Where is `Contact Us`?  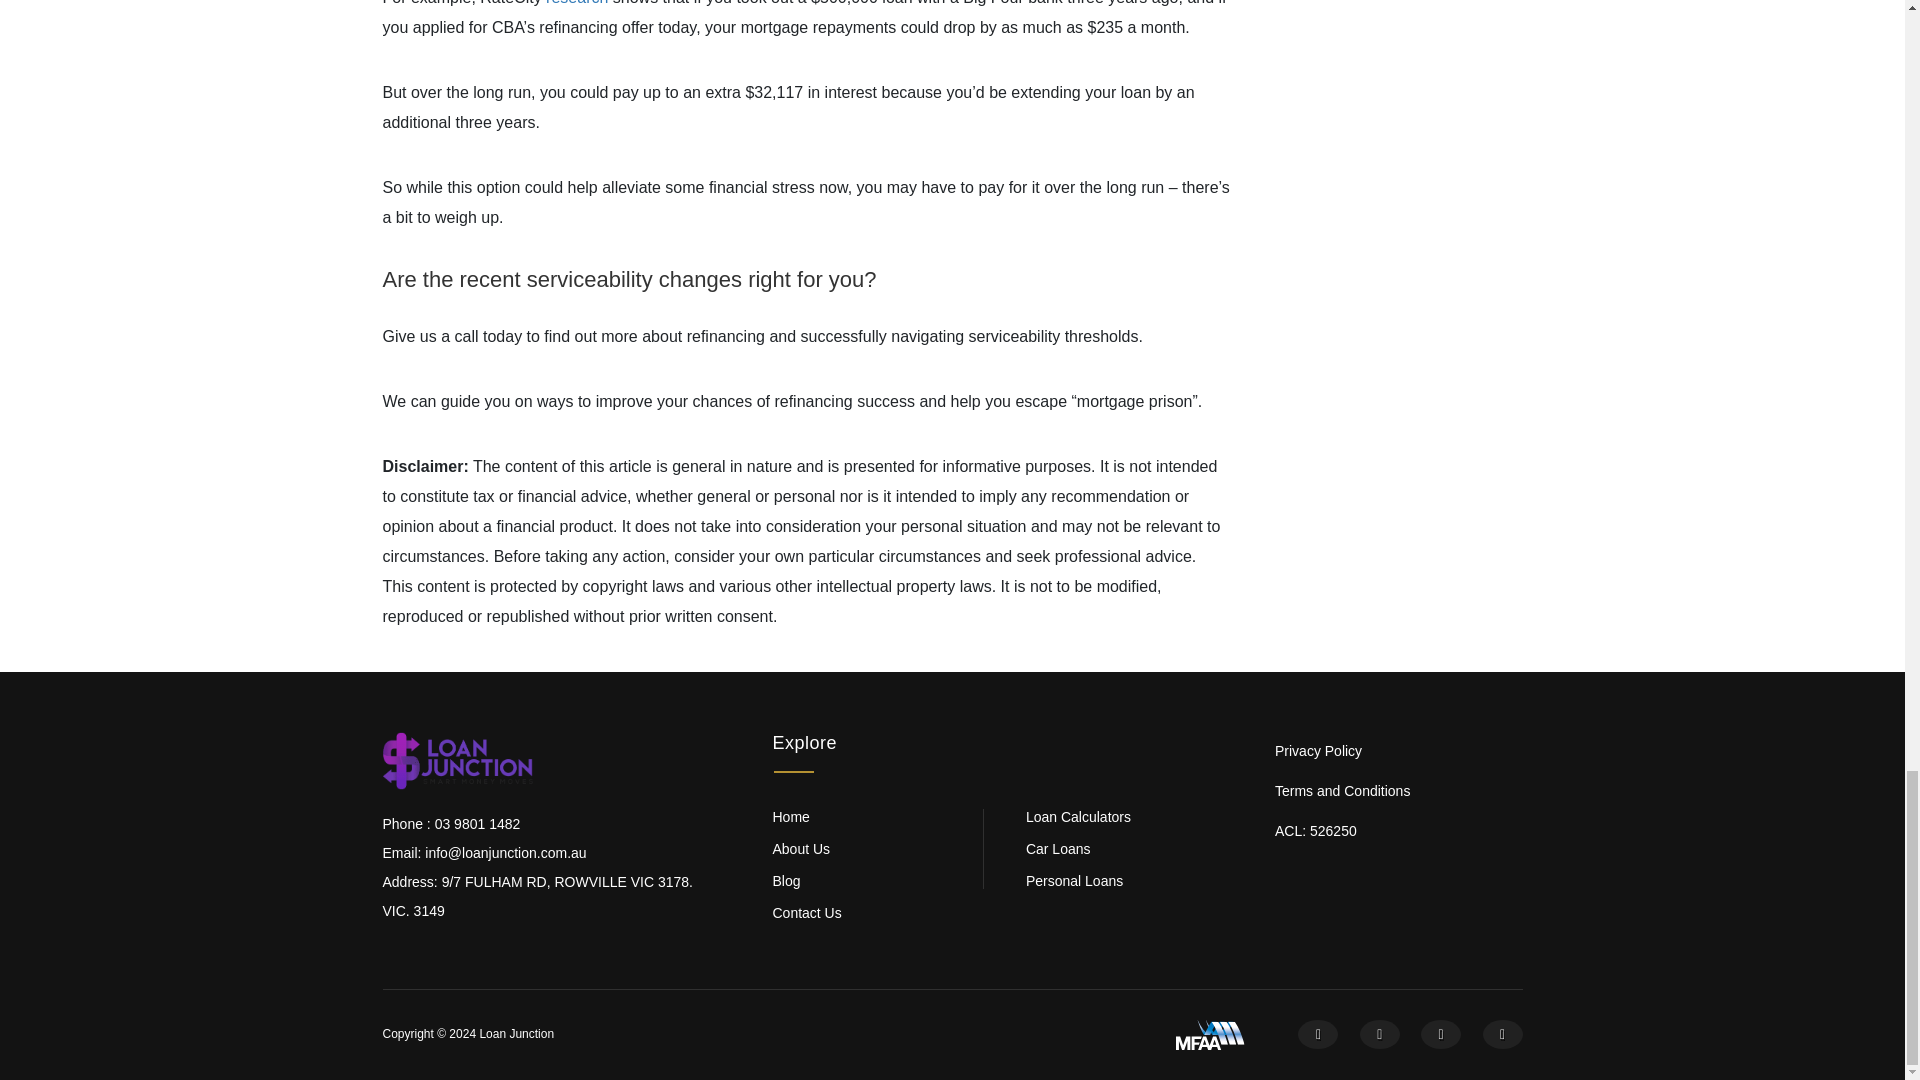 Contact Us is located at coordinates (876, 913).